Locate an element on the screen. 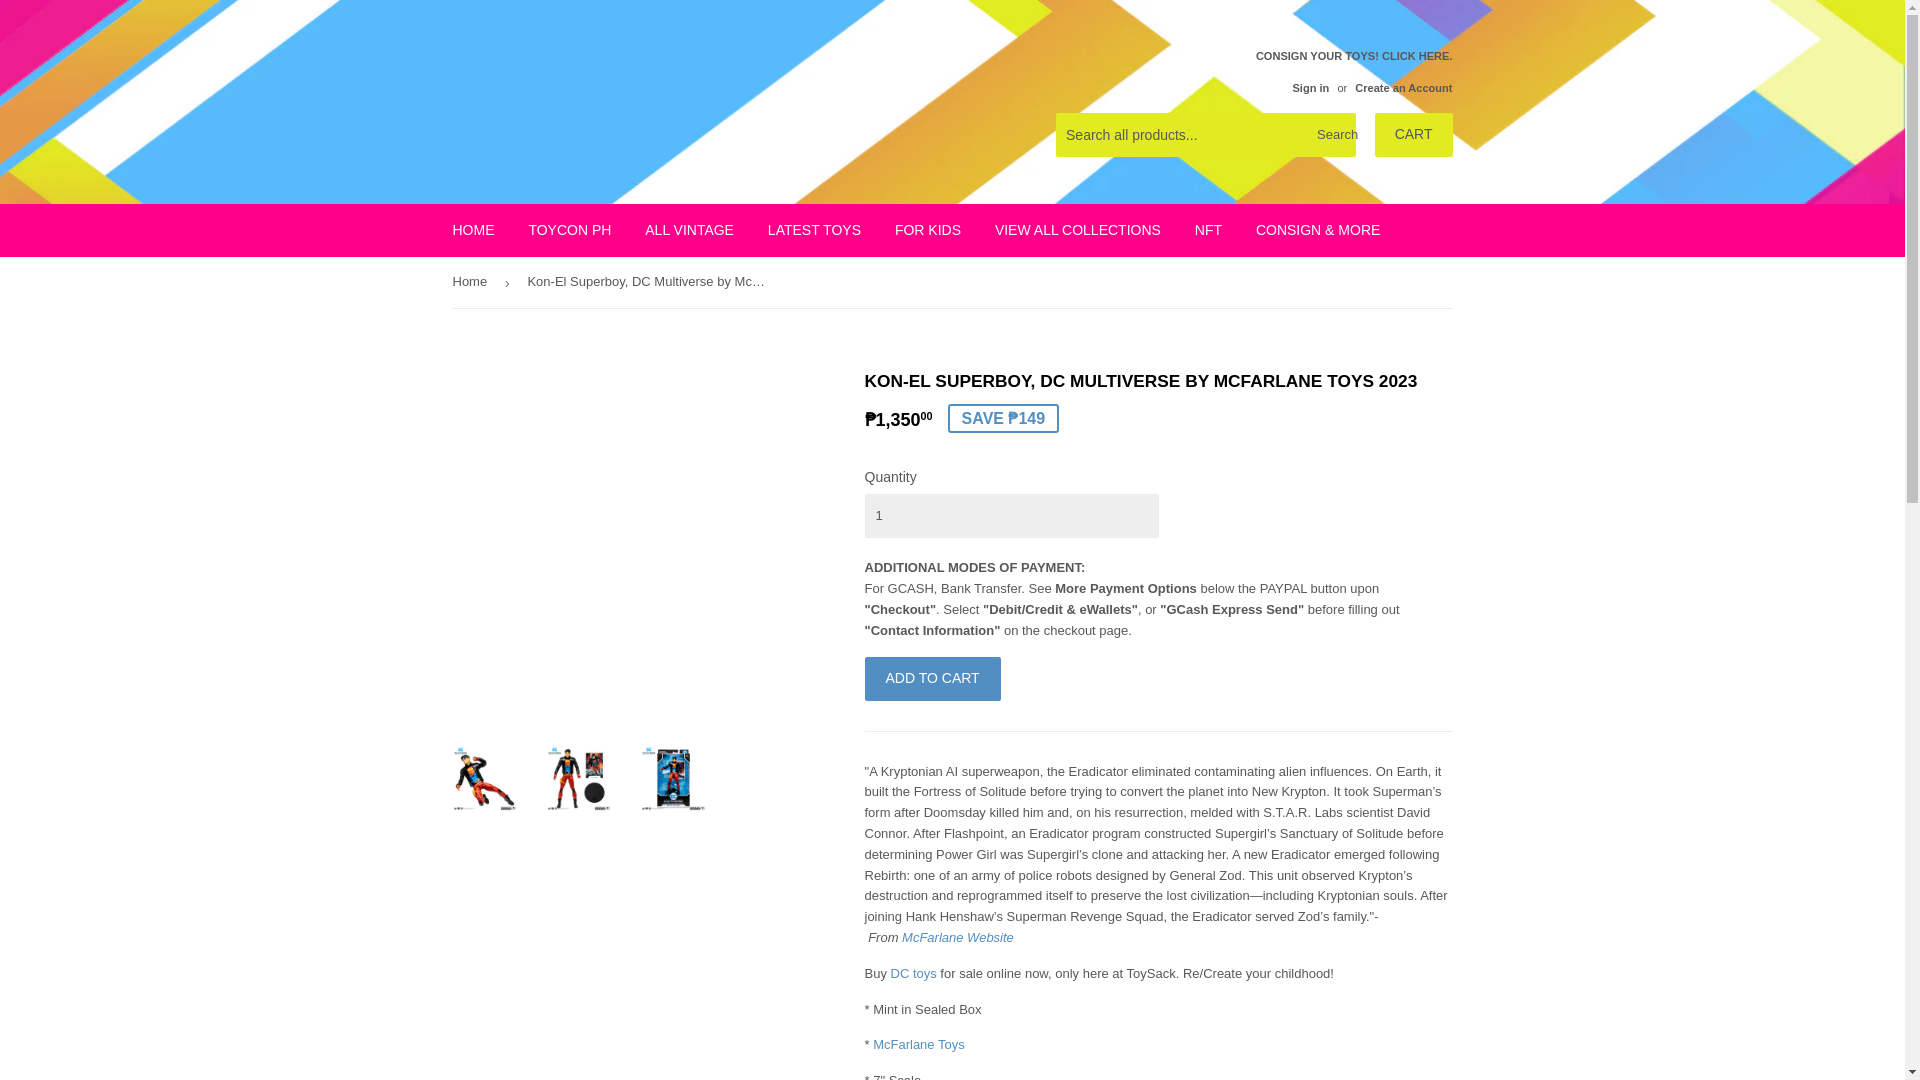 Image resolution: width=1920 pixels, height=1080 pixels. Search is located at coordinates (1333, 135).